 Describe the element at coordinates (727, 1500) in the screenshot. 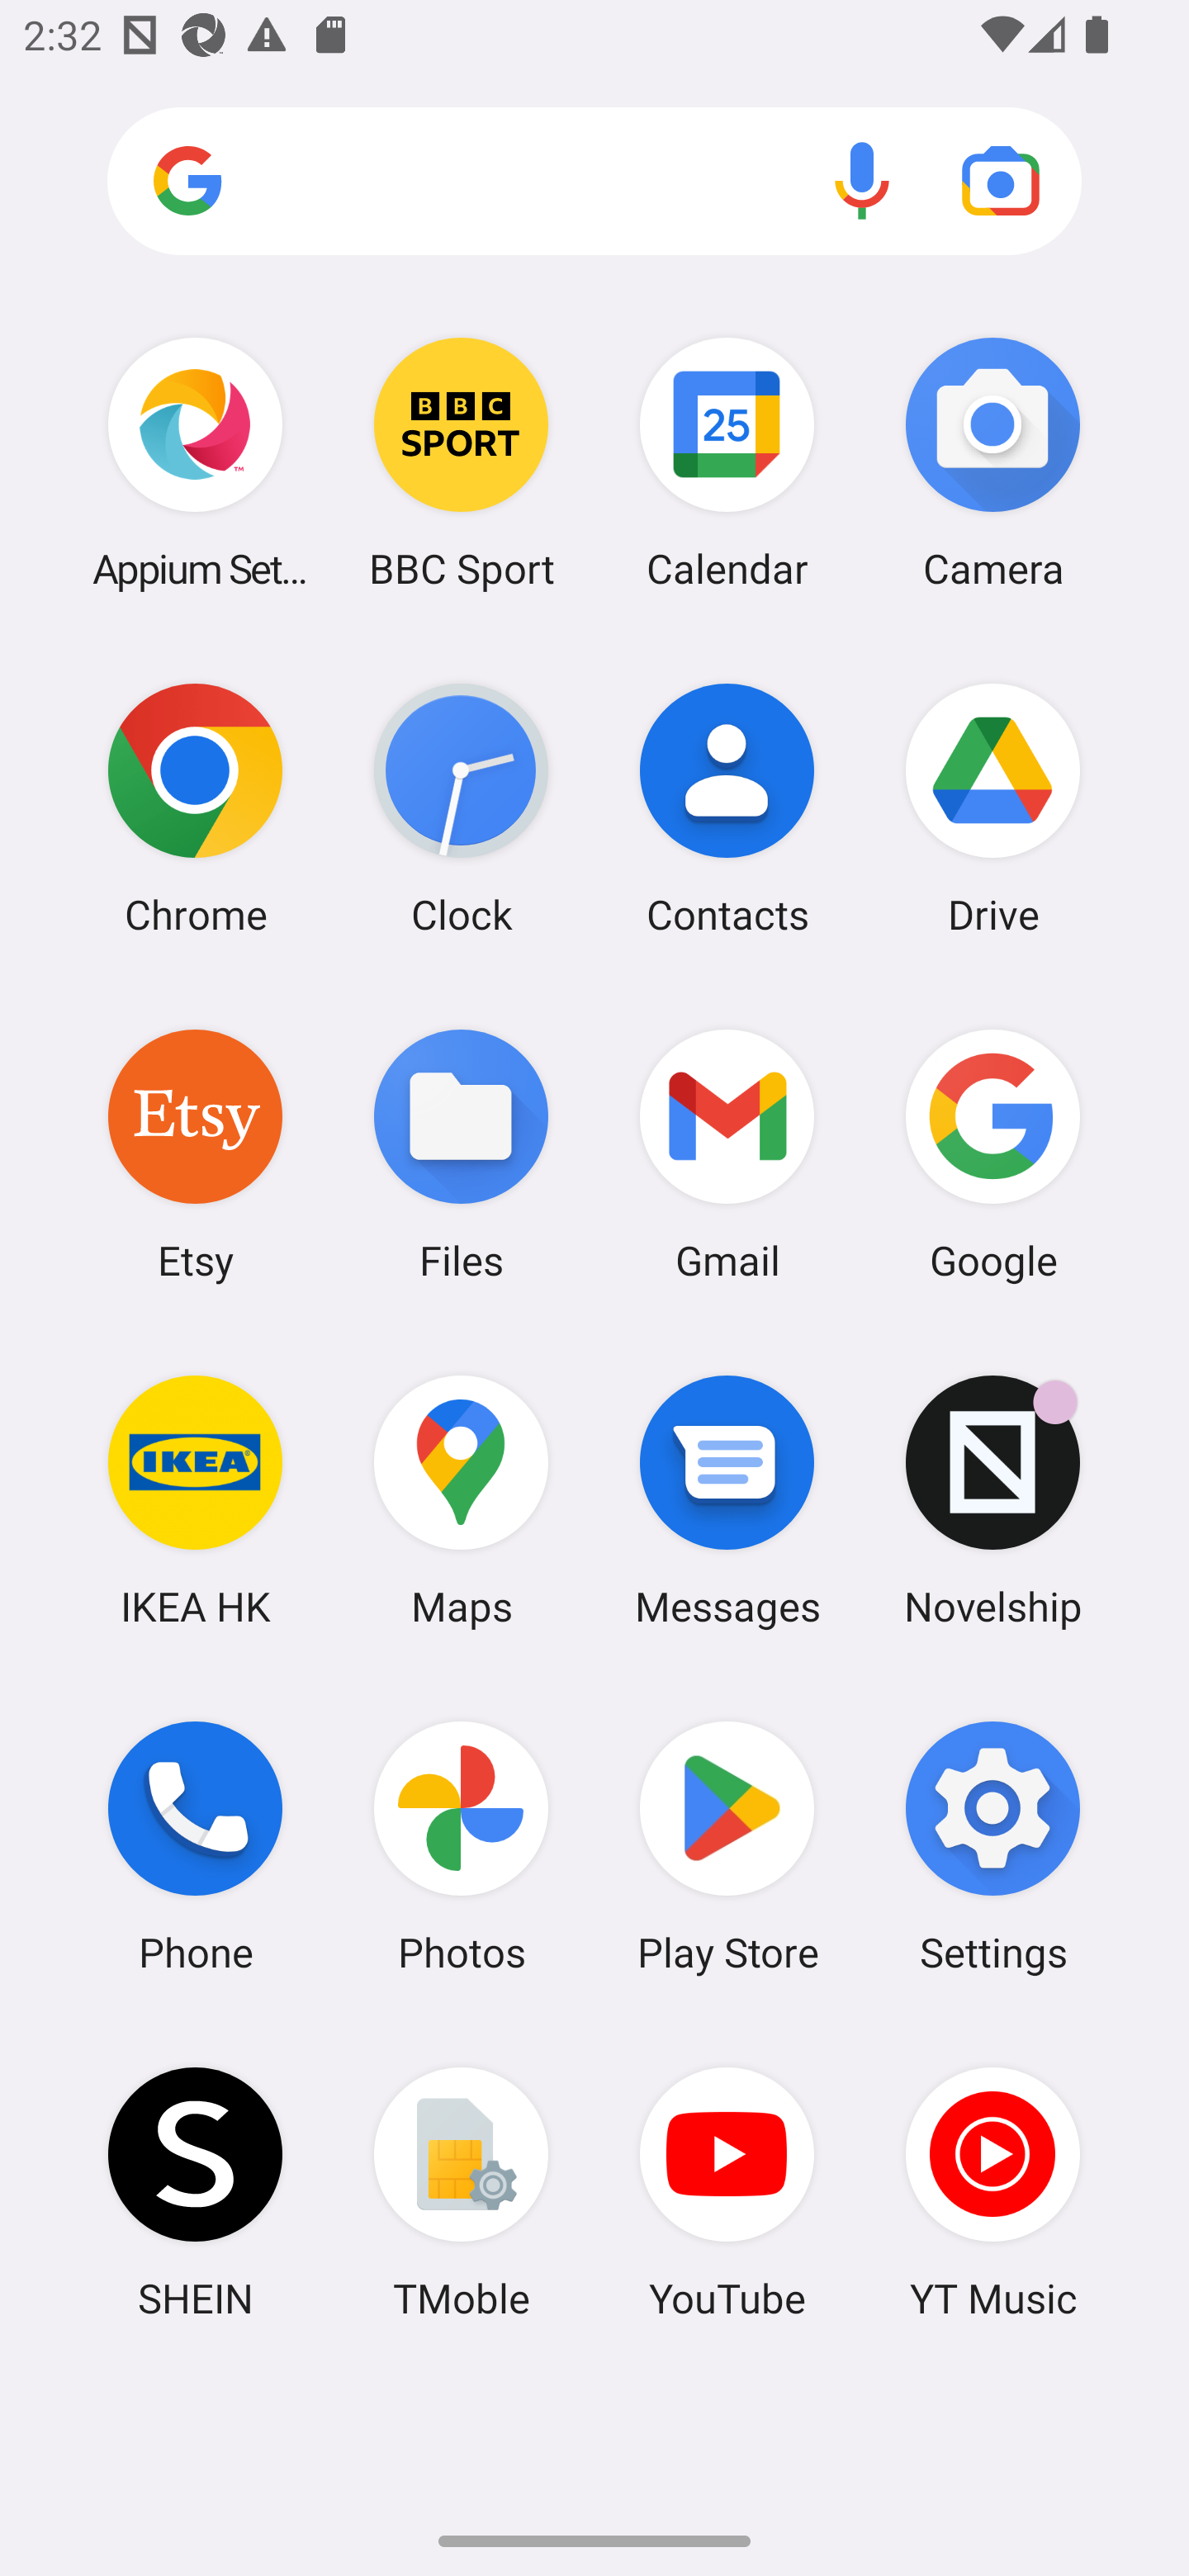

I see `Messages` at that location.